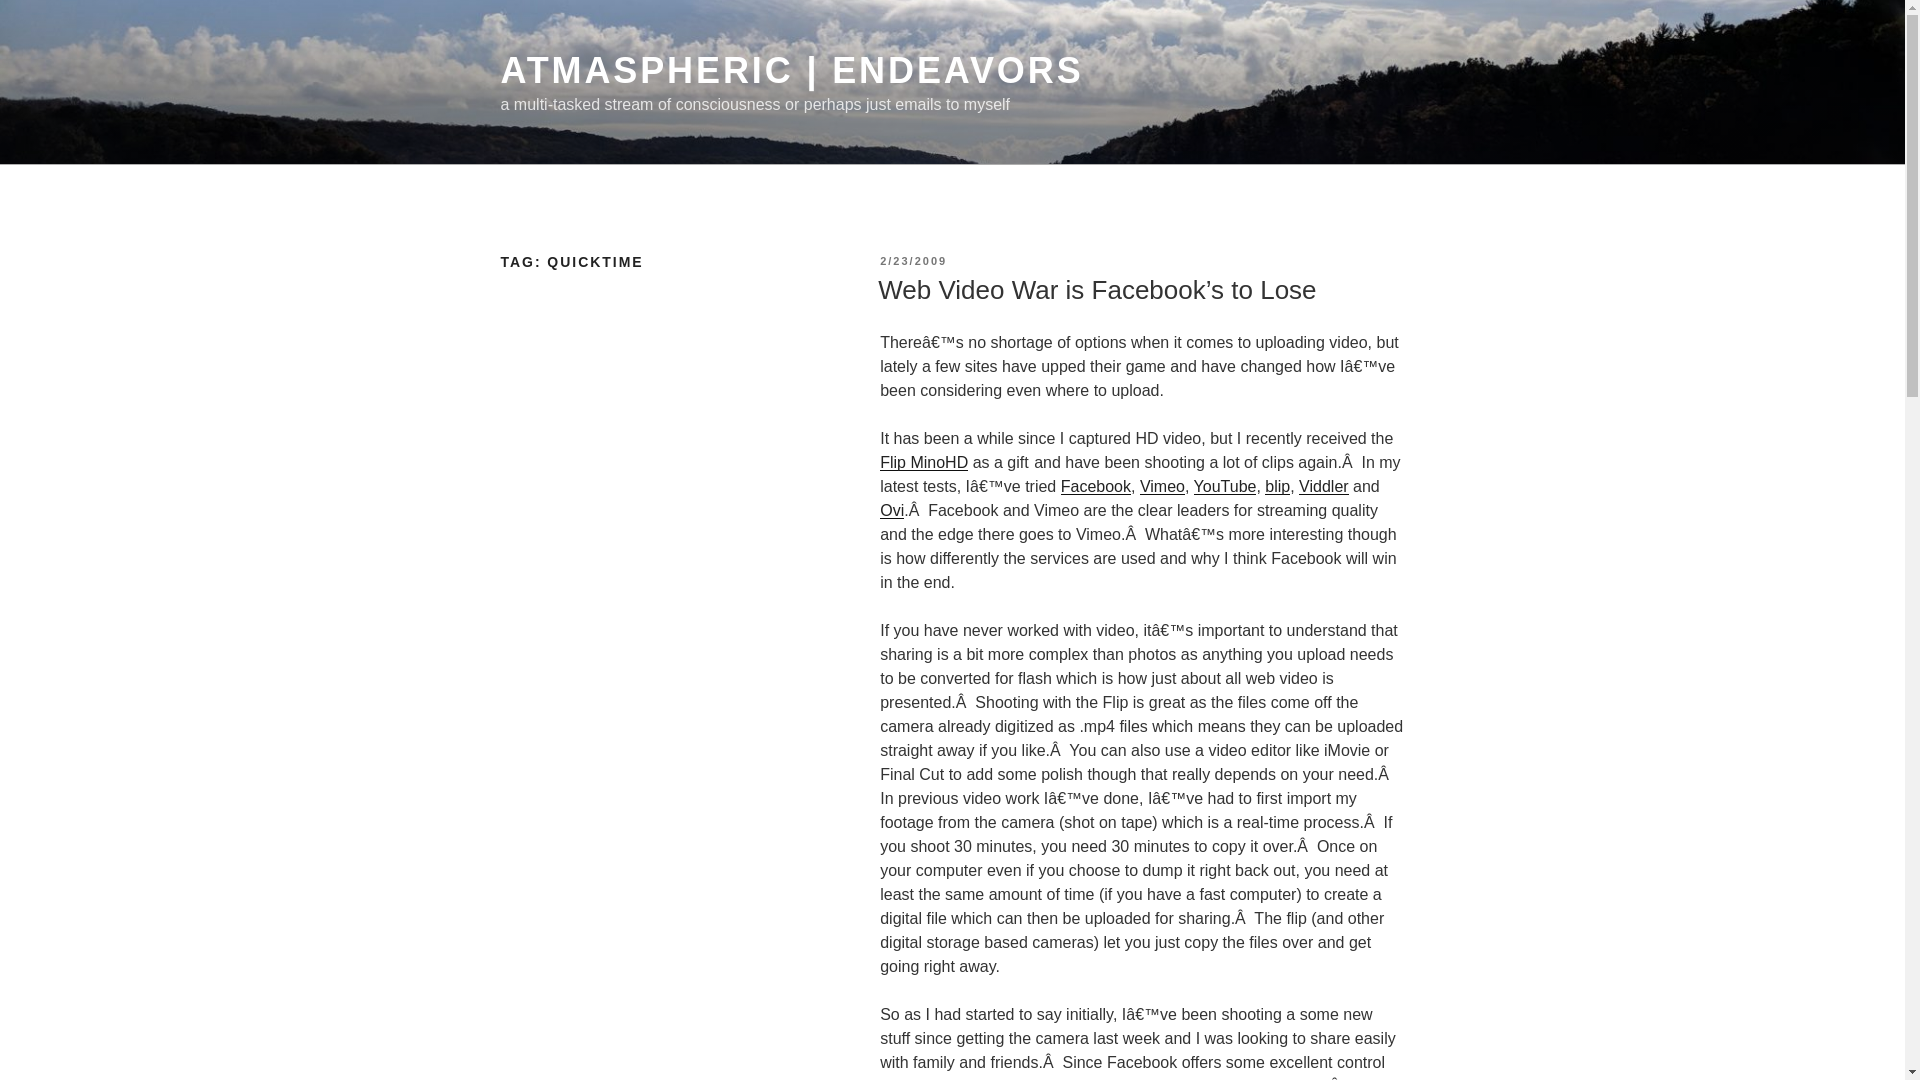  What do you see at coordinates (892, 510) in the screenshot?
I see `Ovi` at bounding box center [892, 510].